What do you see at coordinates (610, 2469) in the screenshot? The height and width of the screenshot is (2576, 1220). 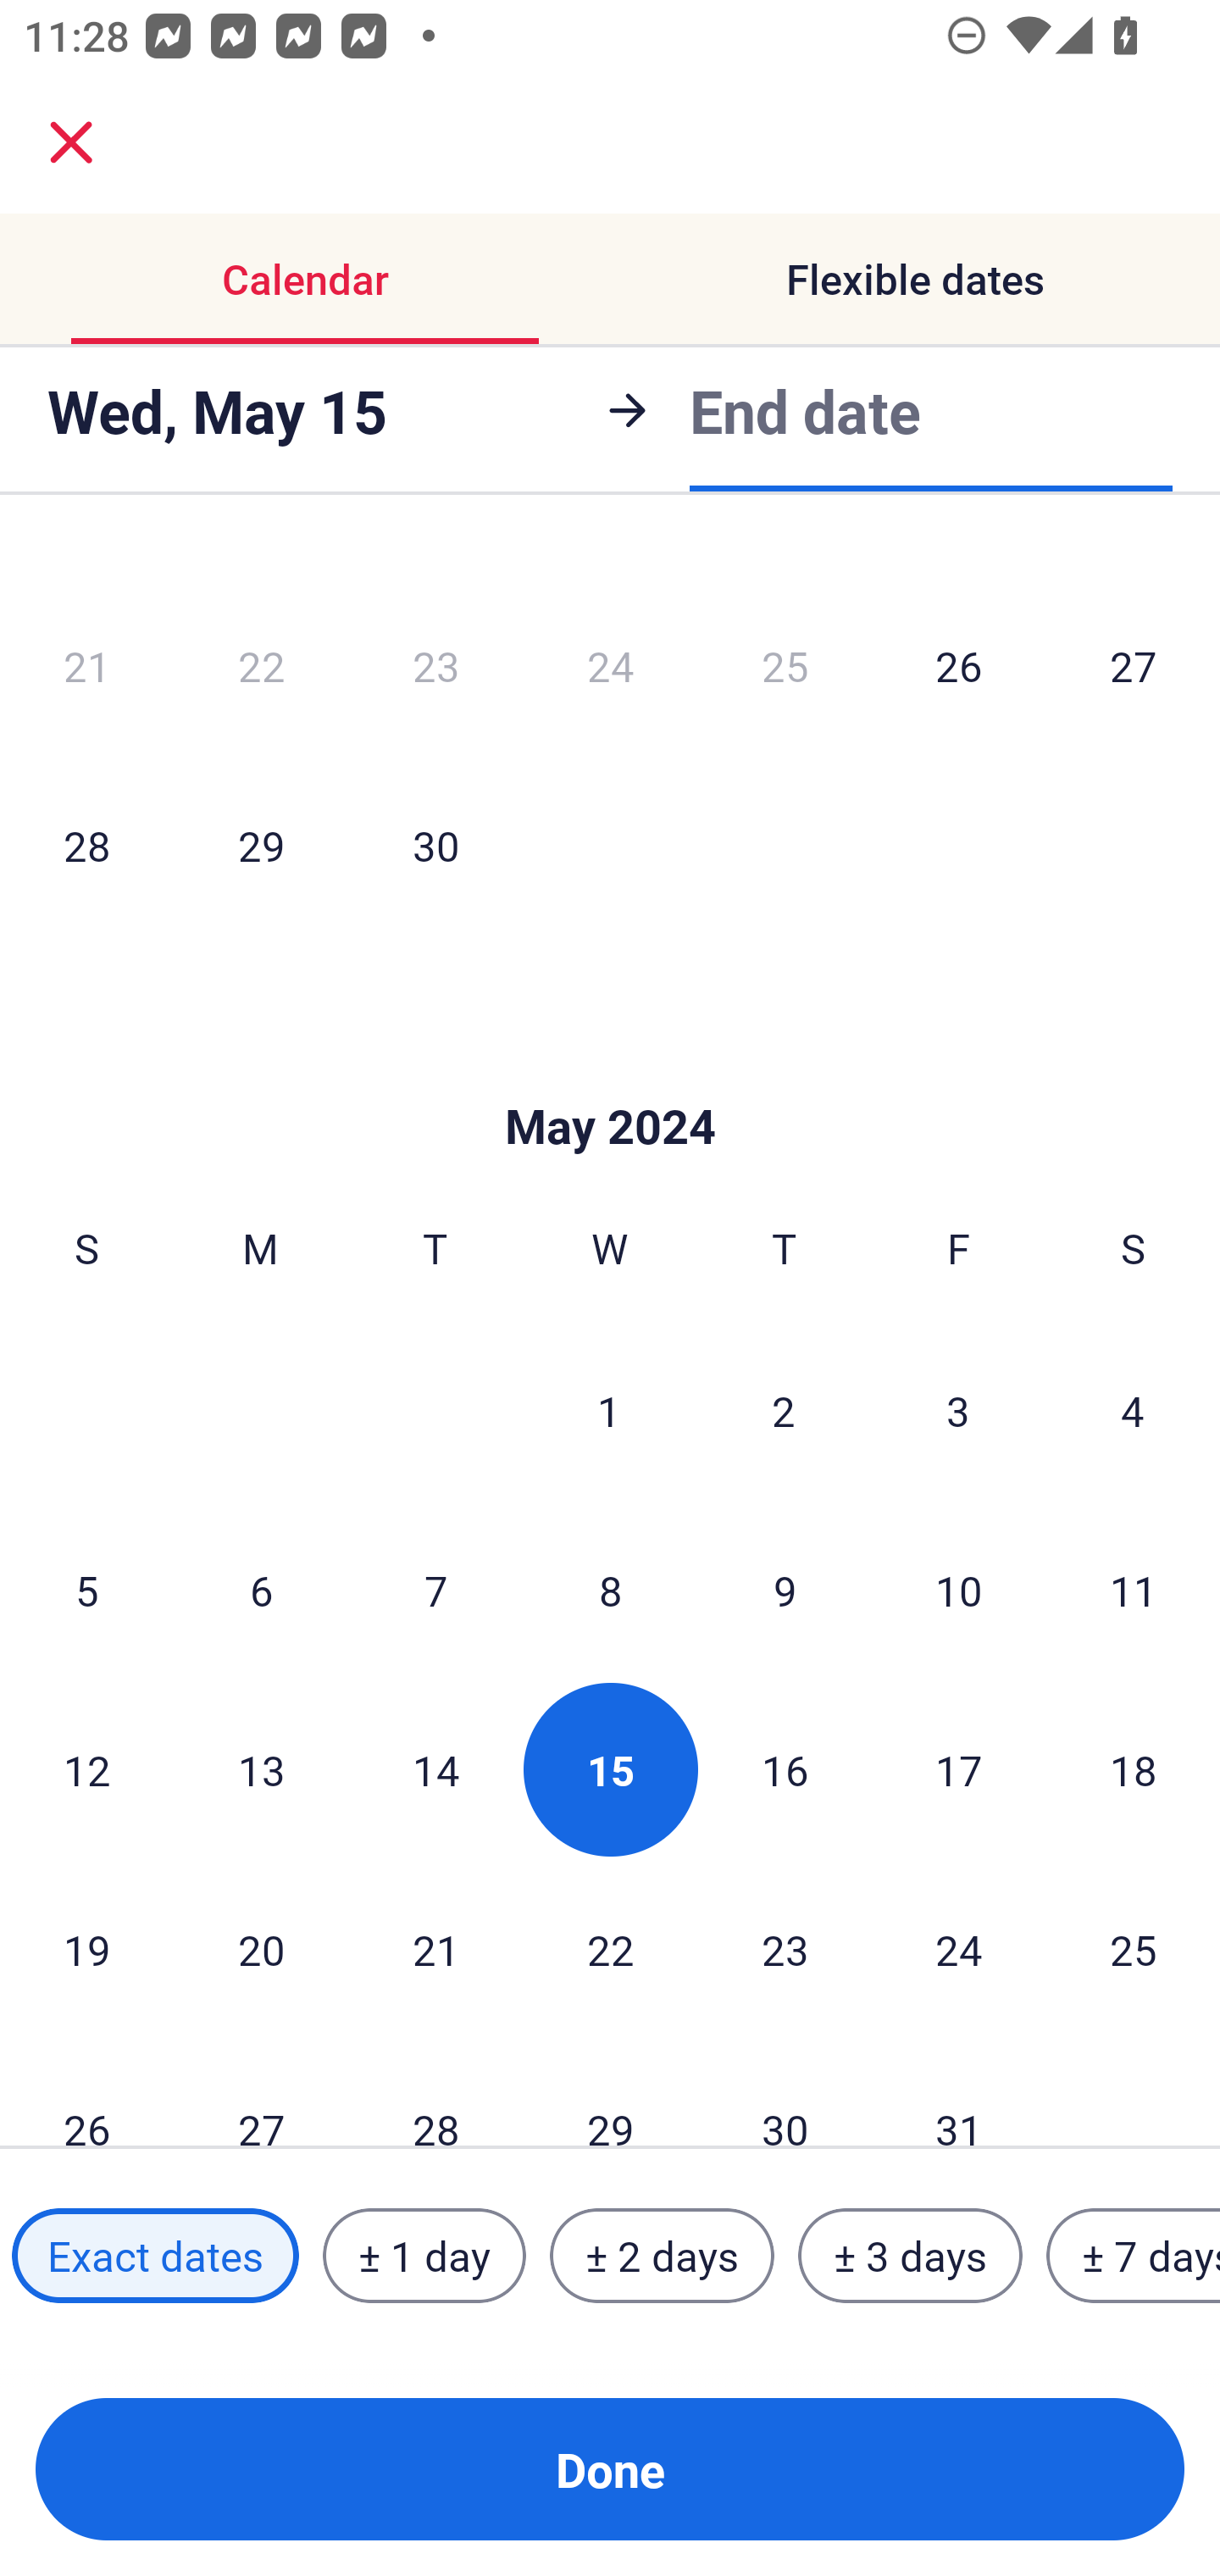 I see `Done` at bounding box center [610, 2469].